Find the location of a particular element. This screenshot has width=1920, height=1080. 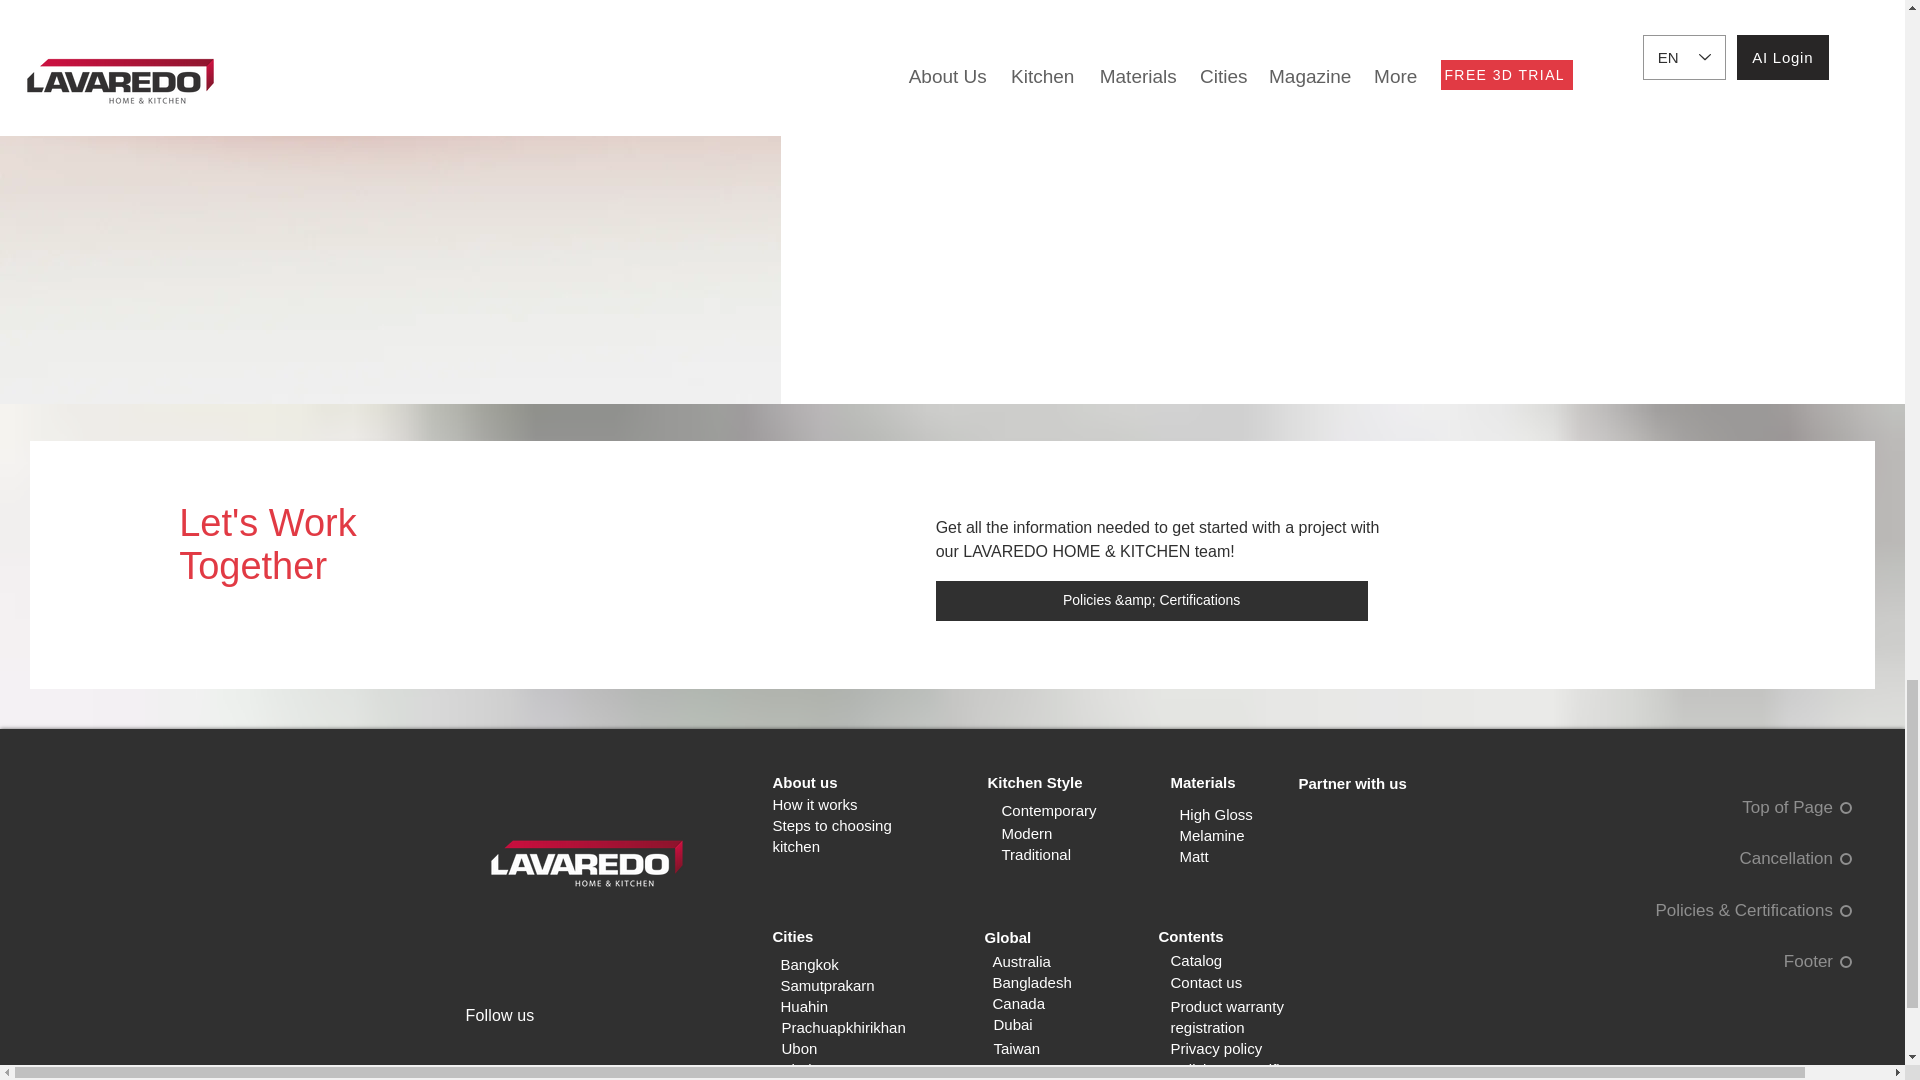

Cities is located at coordinates (792, 936).